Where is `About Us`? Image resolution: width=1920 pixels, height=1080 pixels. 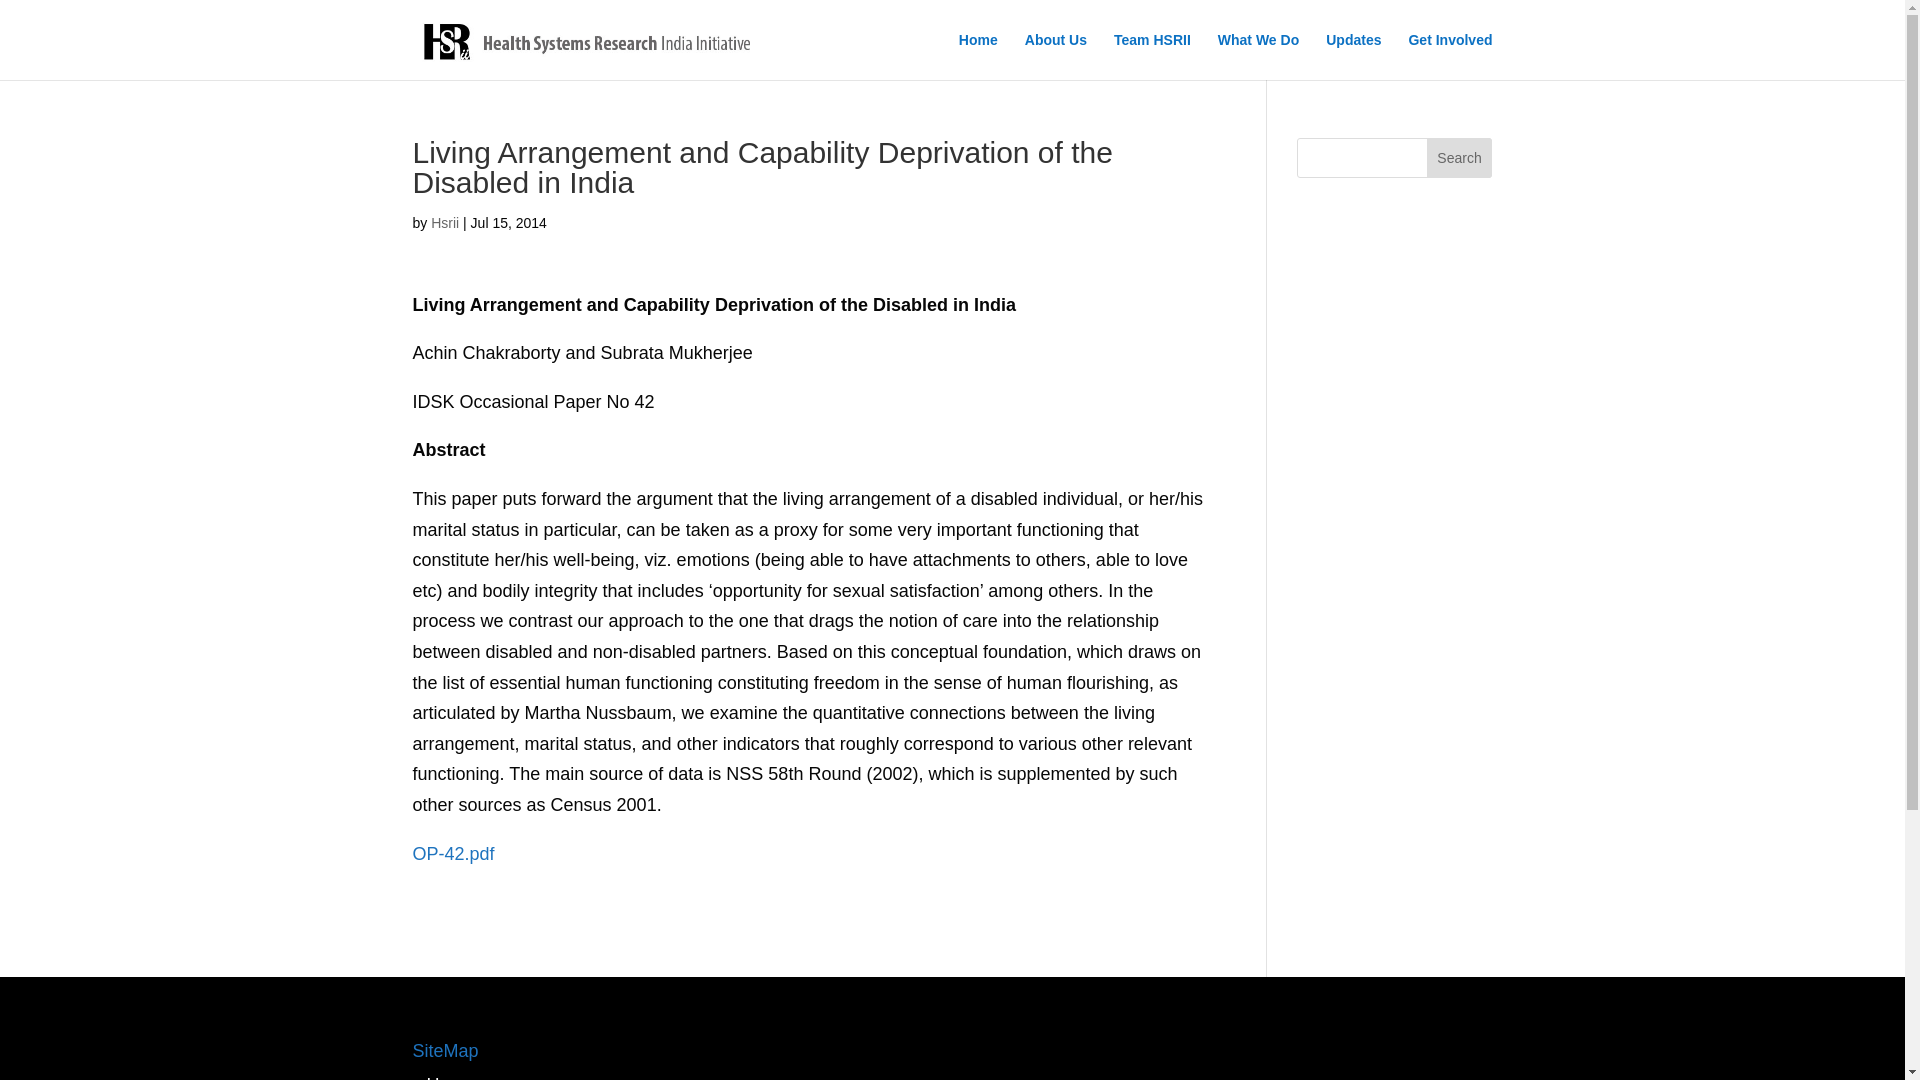 About Us is located at coordinates (1056, 56).